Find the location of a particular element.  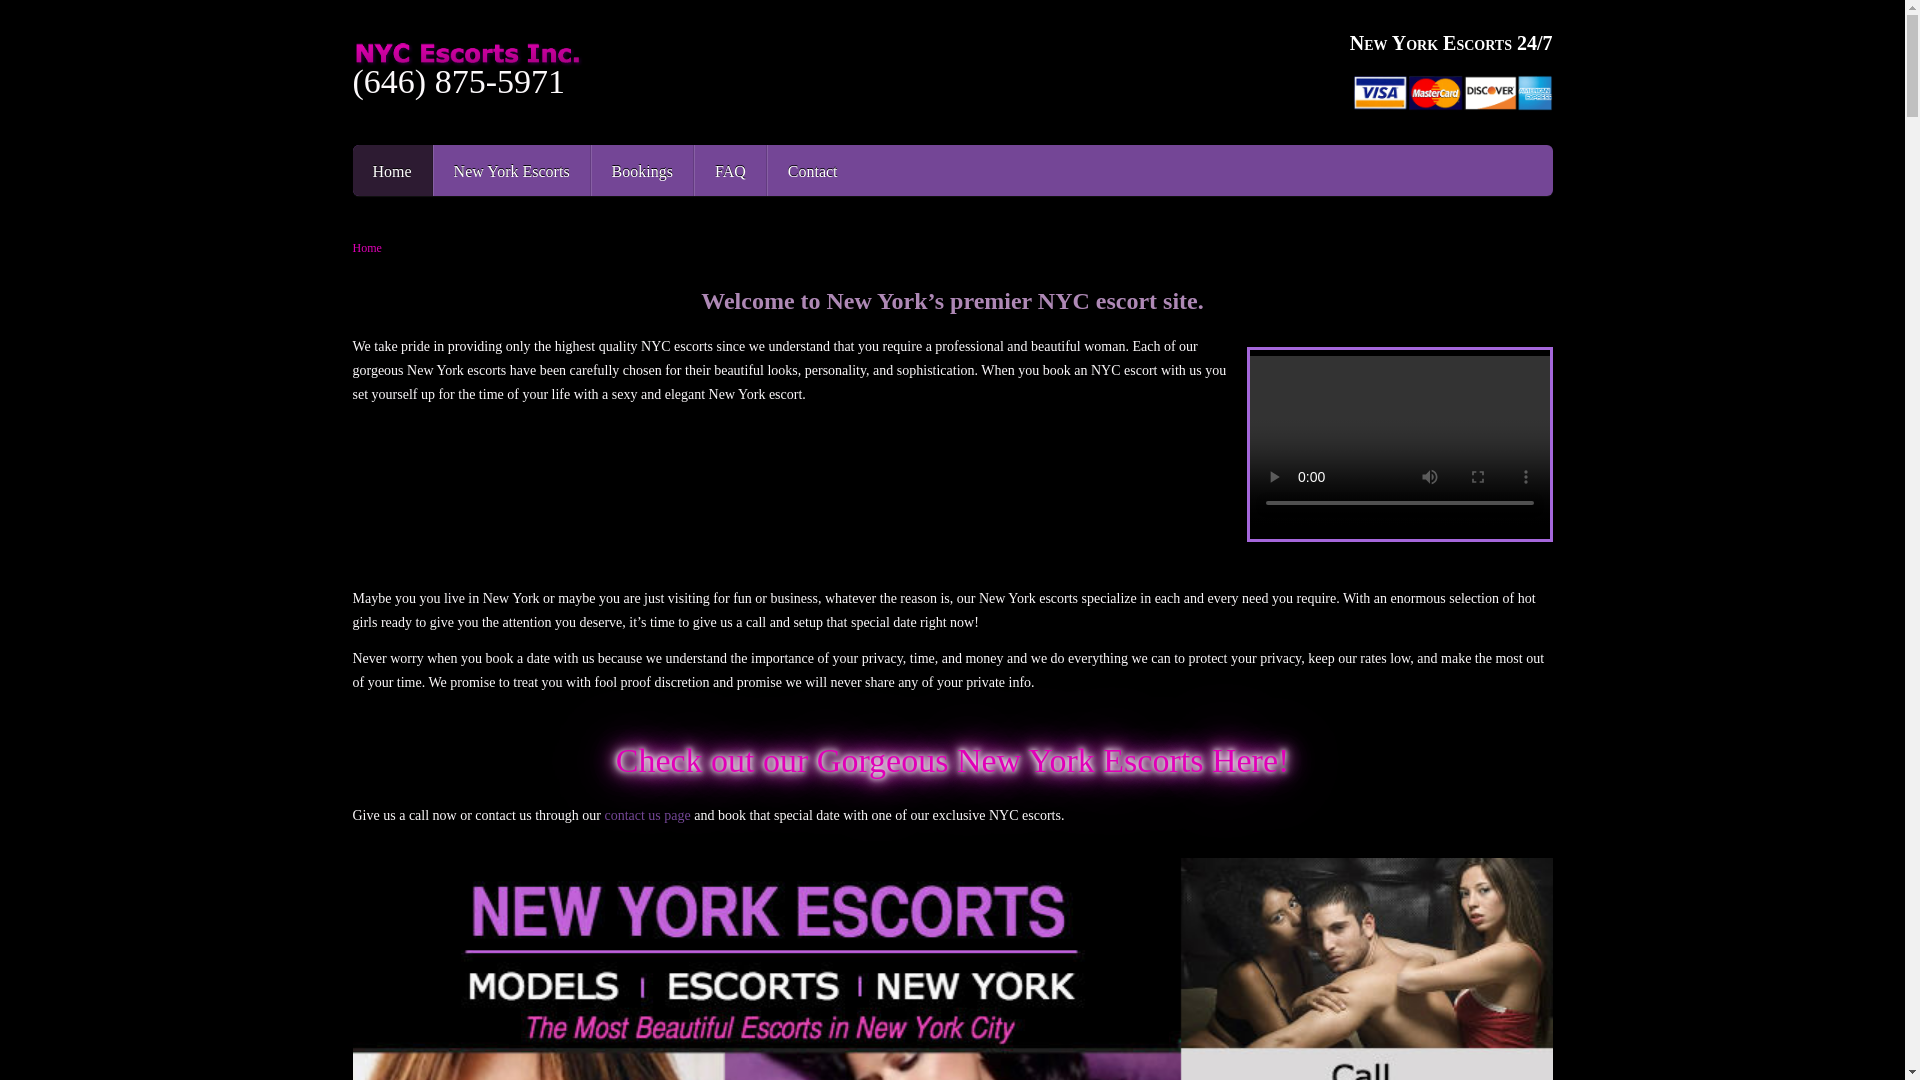

contact us page is located at coordinates (646, 814).